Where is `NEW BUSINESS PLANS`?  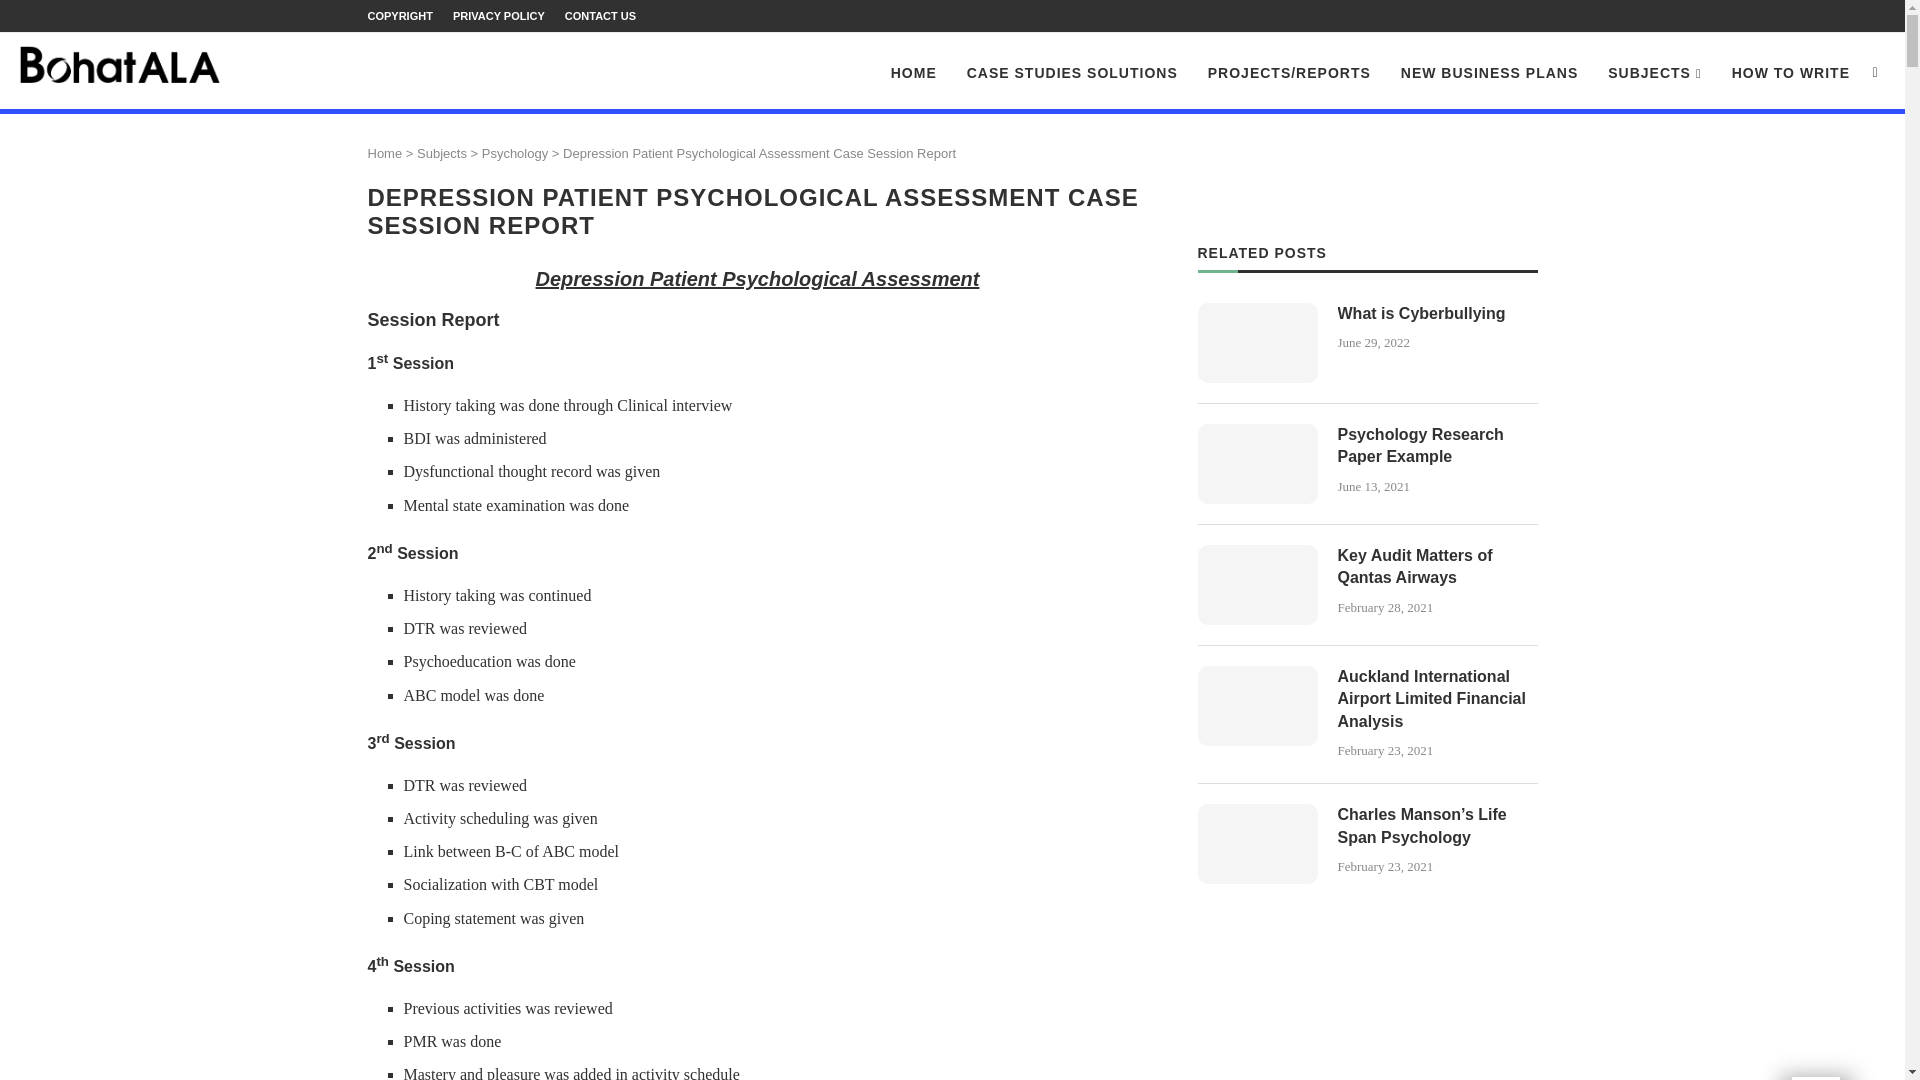 NEW BUSINESS PLANS is located at coordinates (1490, 73).